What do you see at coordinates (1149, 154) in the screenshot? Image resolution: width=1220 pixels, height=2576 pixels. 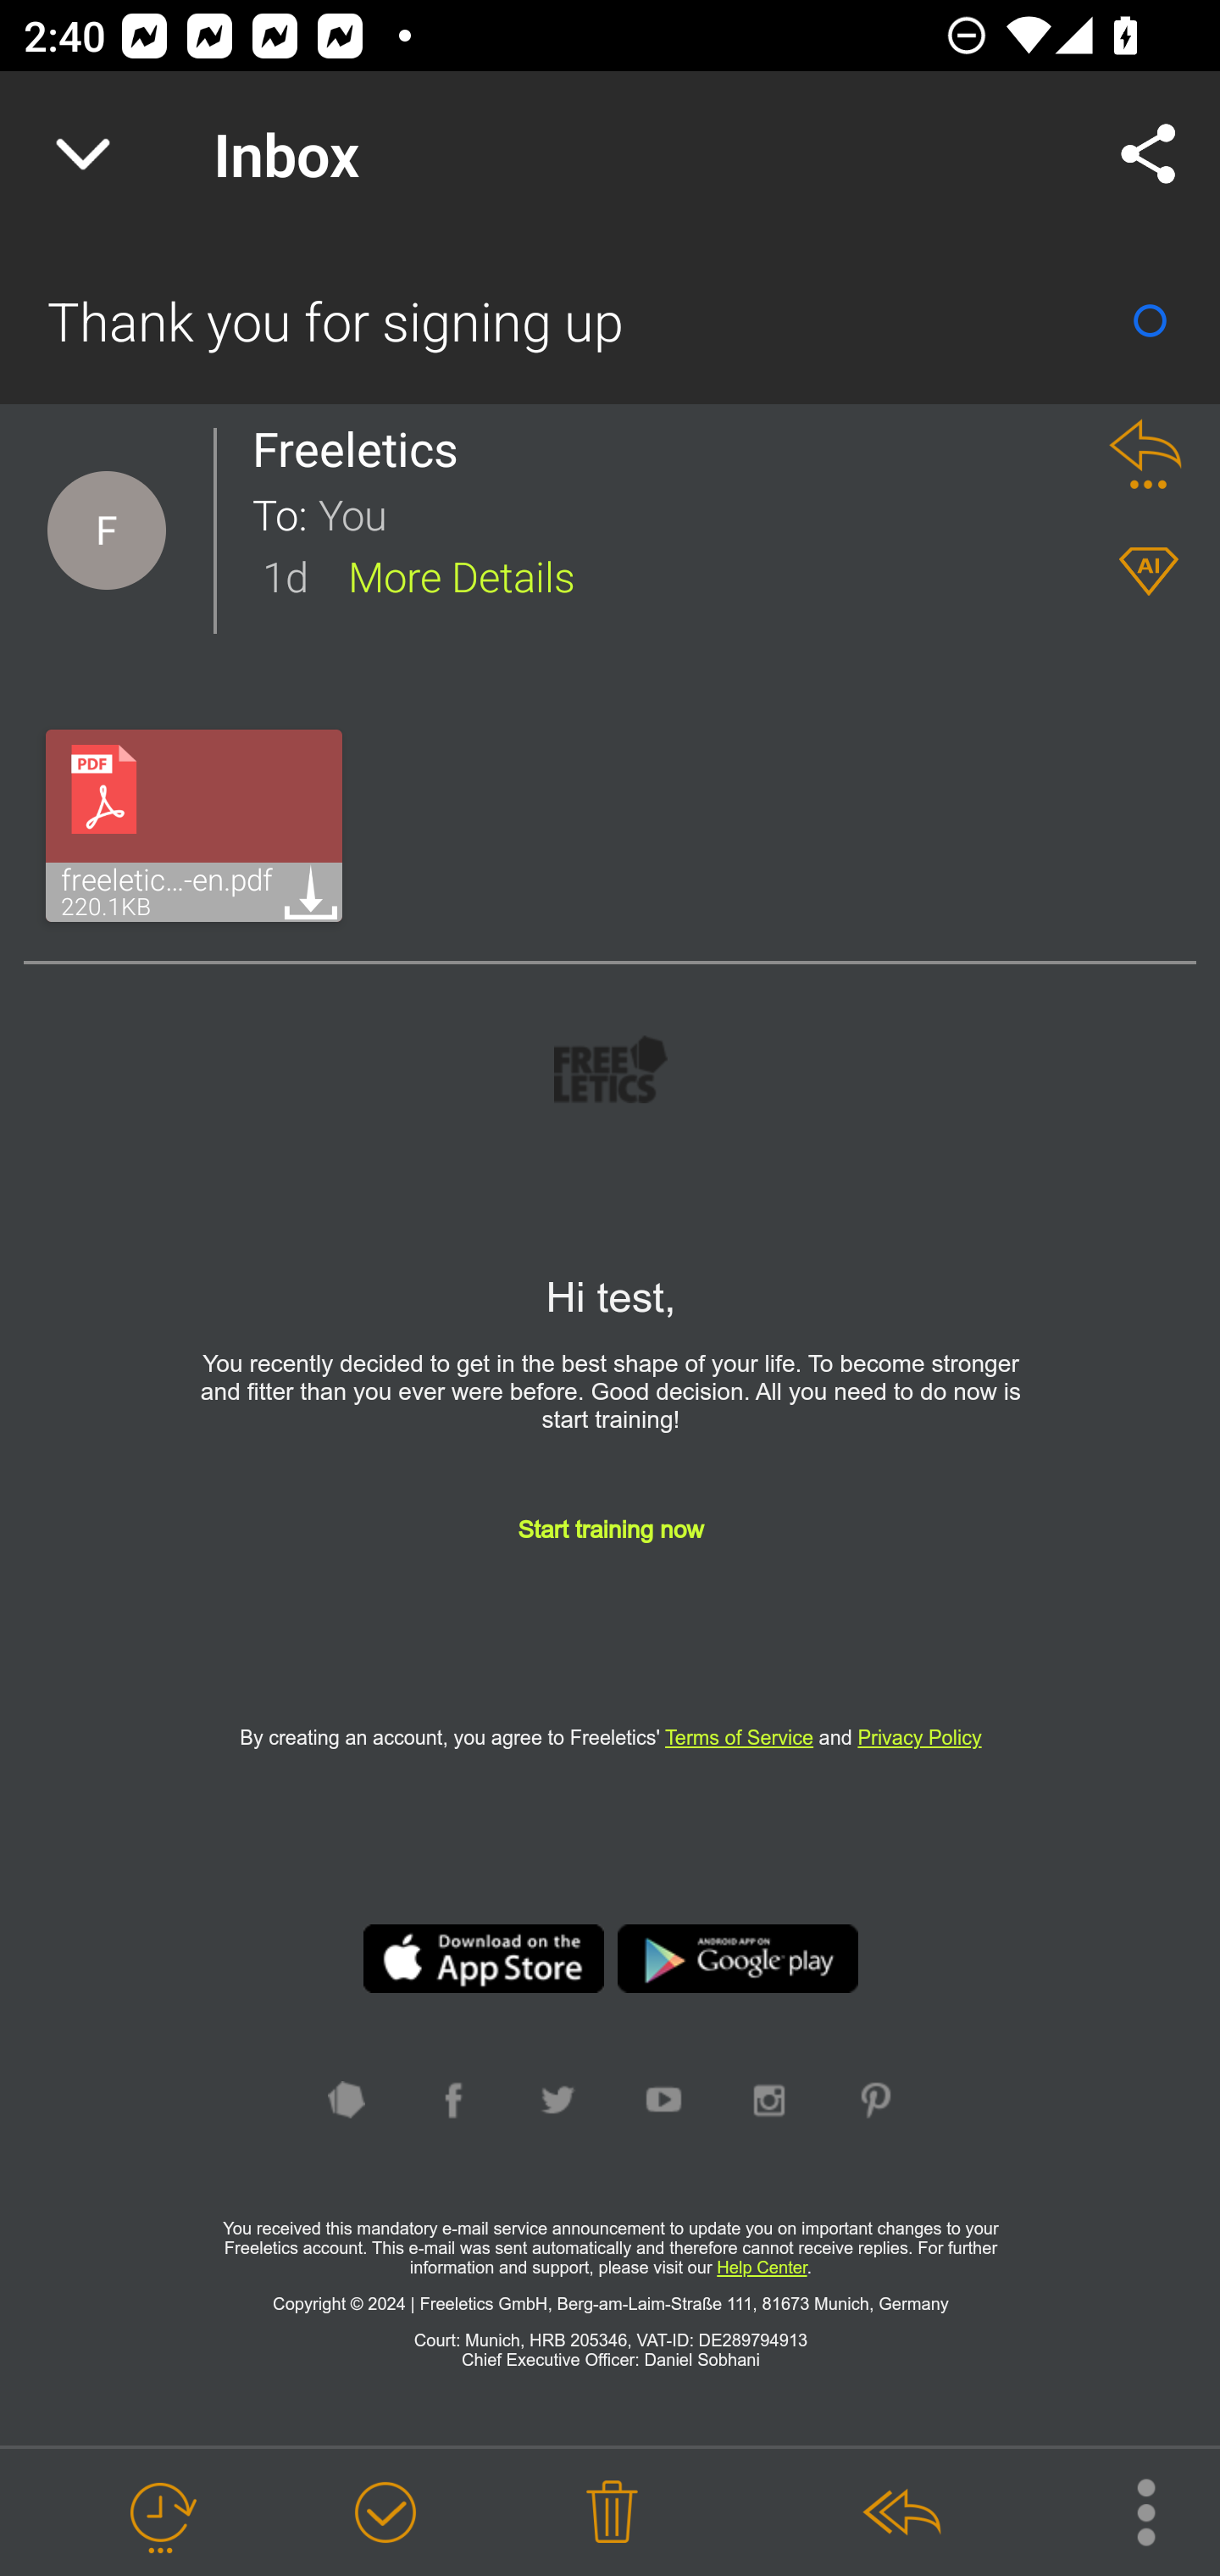 I see `Share` at bounding box center [1149, 154].